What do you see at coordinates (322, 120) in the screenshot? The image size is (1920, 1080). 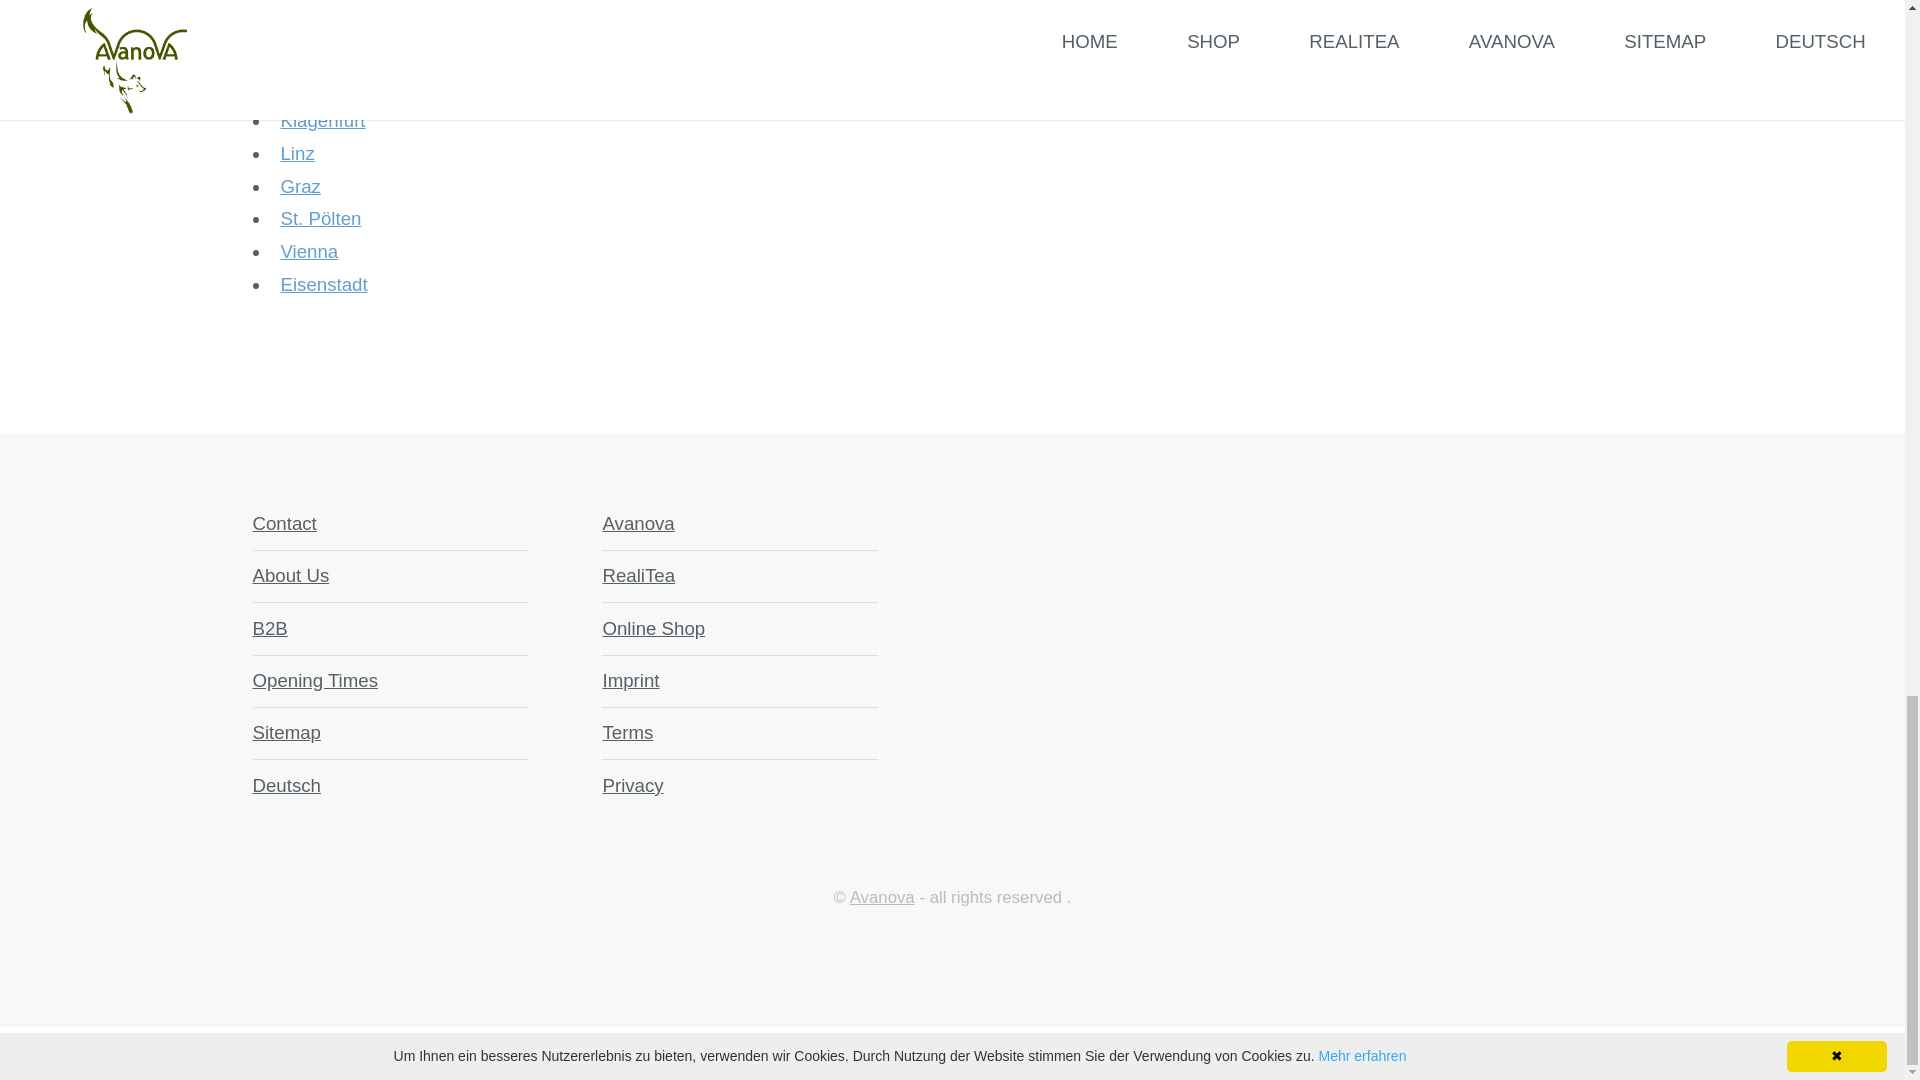 I see `Klagenfurt` at bounding box center [322, 120].